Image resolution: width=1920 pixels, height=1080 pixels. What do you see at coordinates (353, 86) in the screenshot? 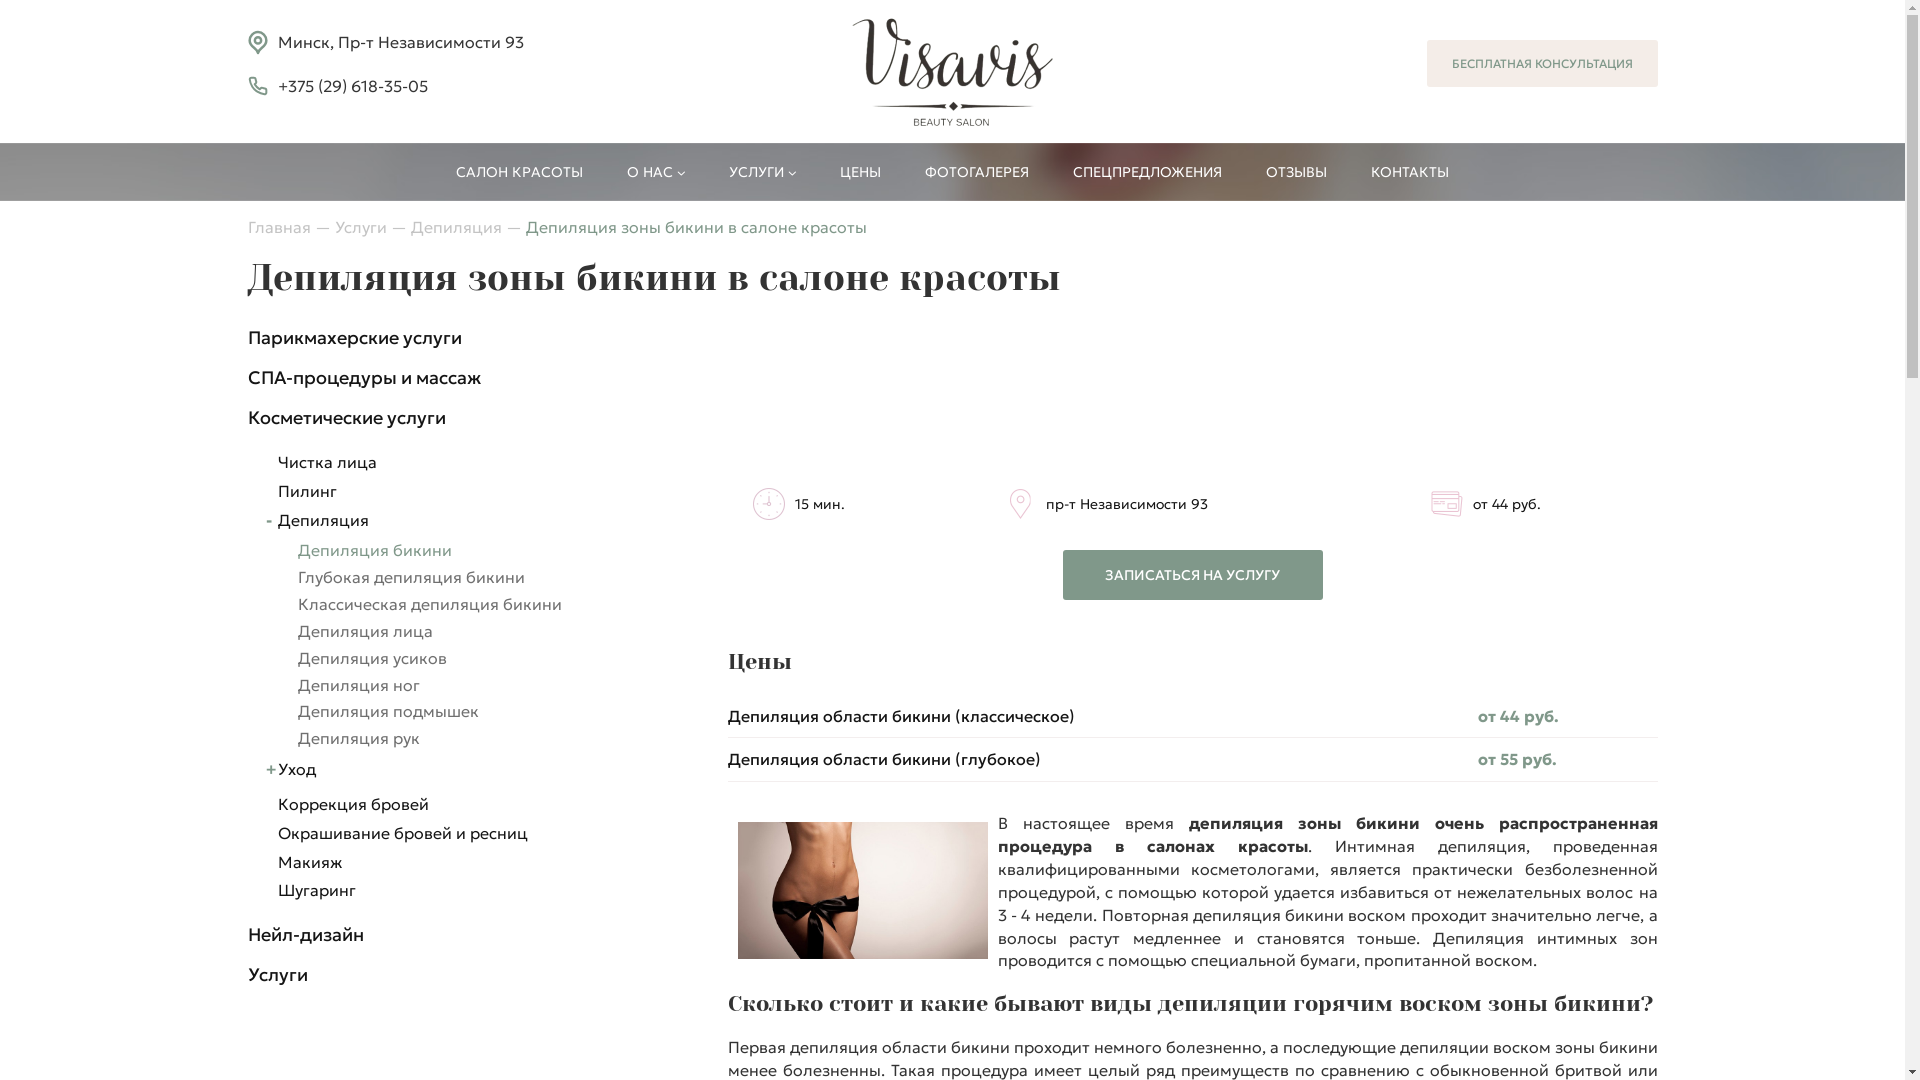
I see `+375 (29) 618-35-05` at bounding box center [353, 86].